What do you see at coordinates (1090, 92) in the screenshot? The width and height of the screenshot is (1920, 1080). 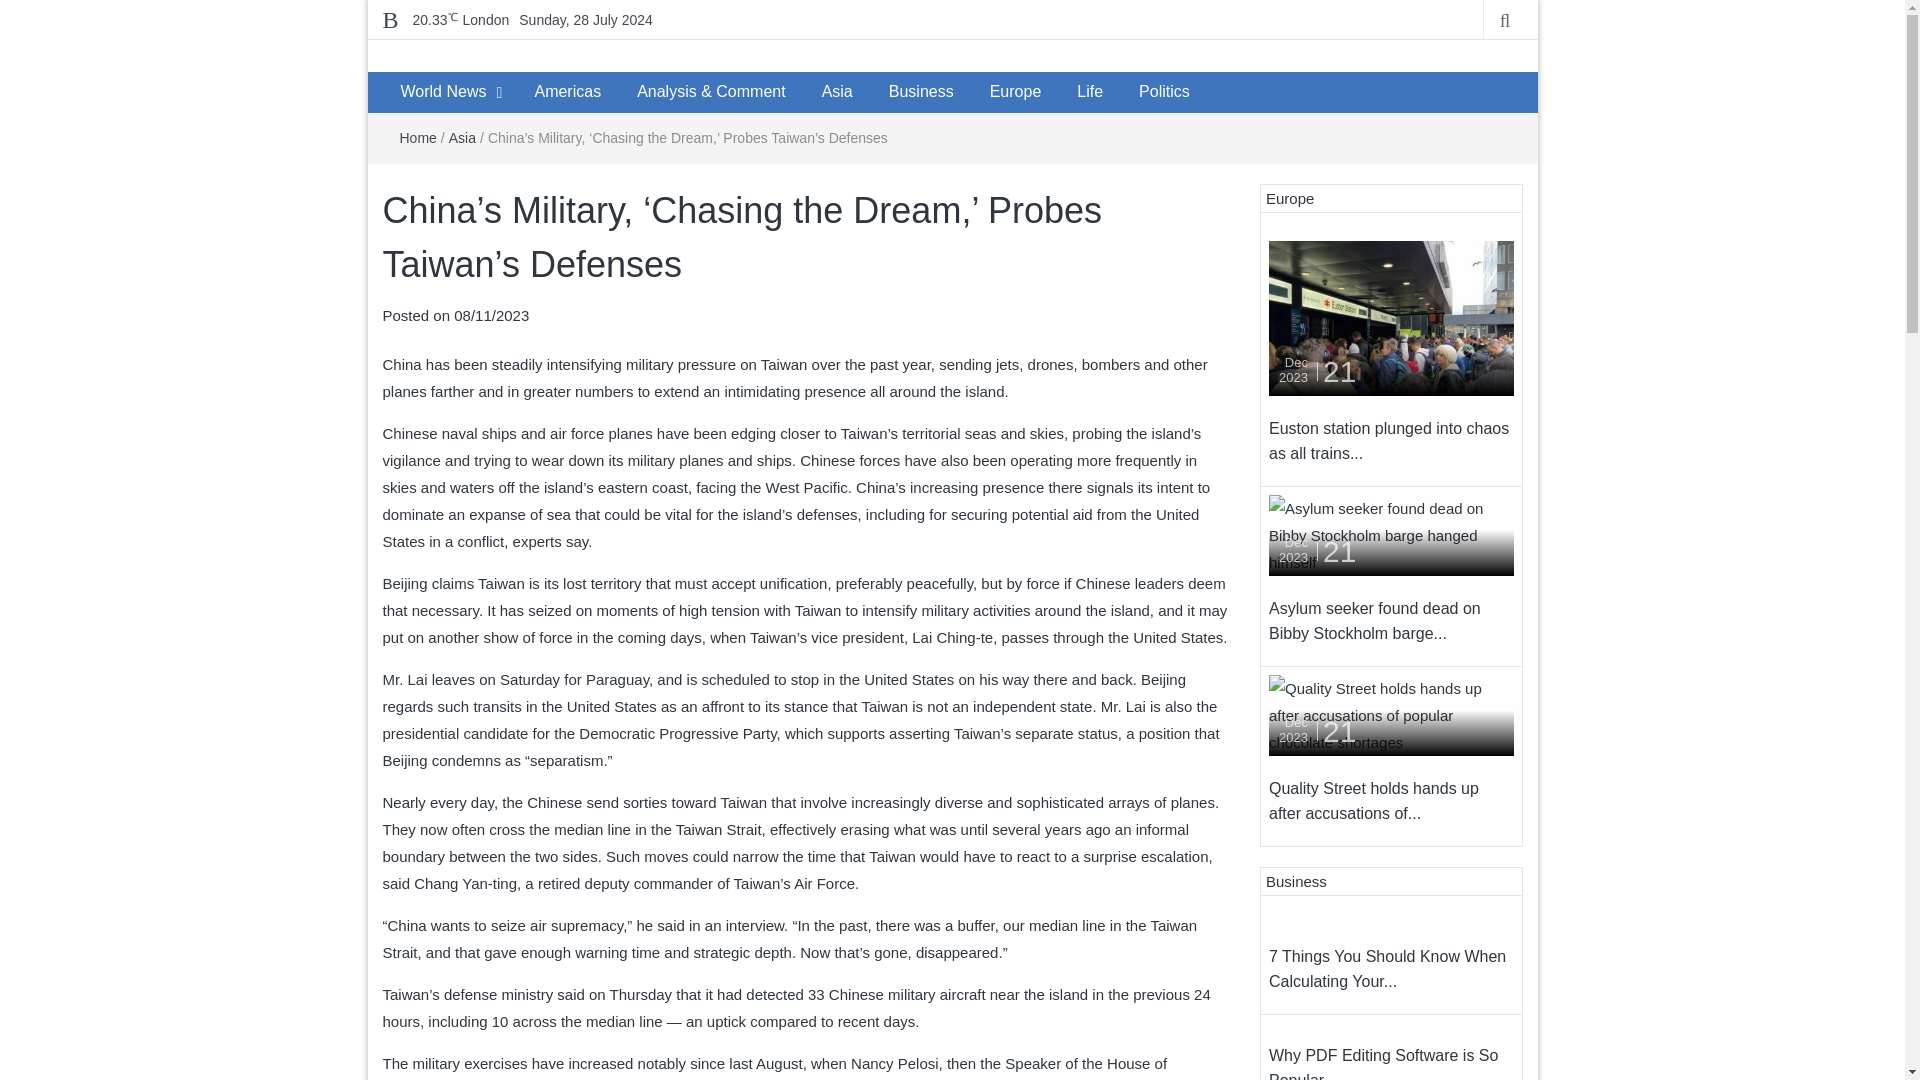 I see `Life` at bounding box center [1090, 92].